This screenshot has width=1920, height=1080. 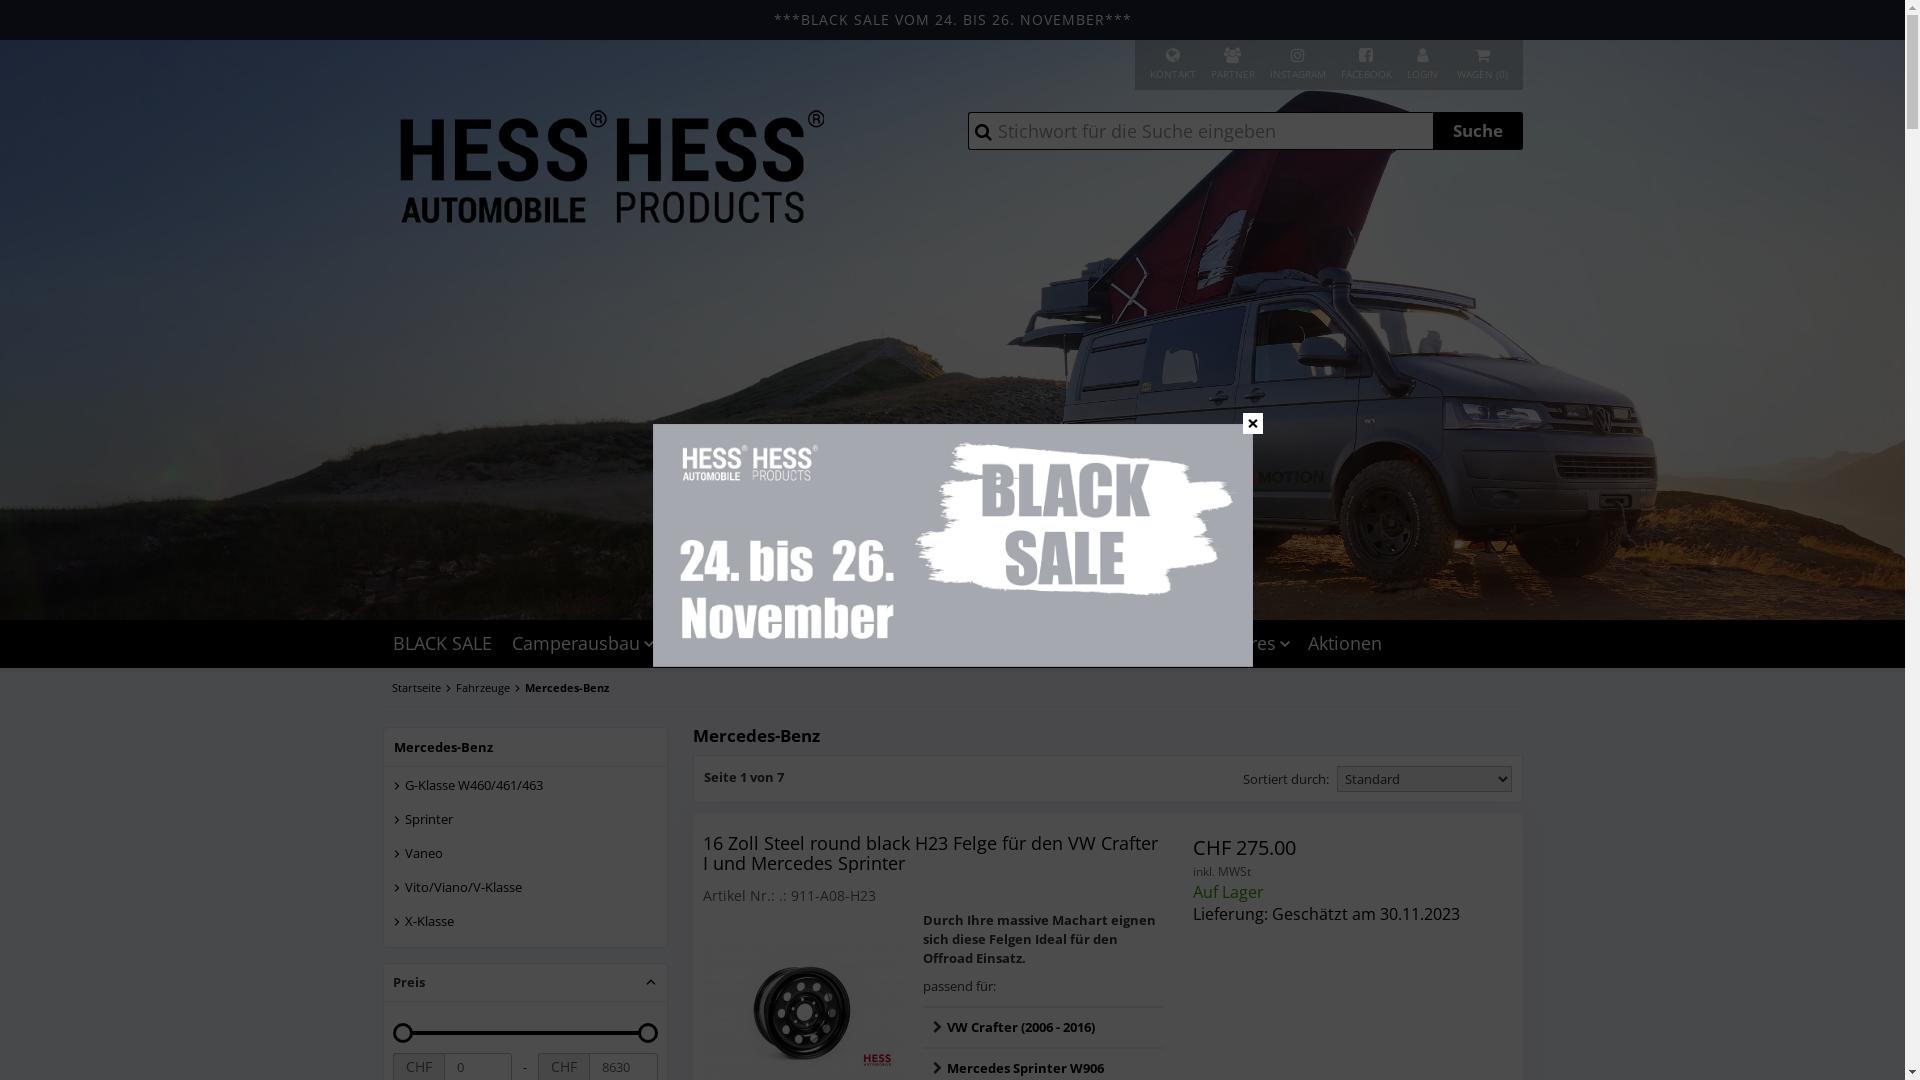 I want to click on Aktionen, so click(x=1345, y=644).